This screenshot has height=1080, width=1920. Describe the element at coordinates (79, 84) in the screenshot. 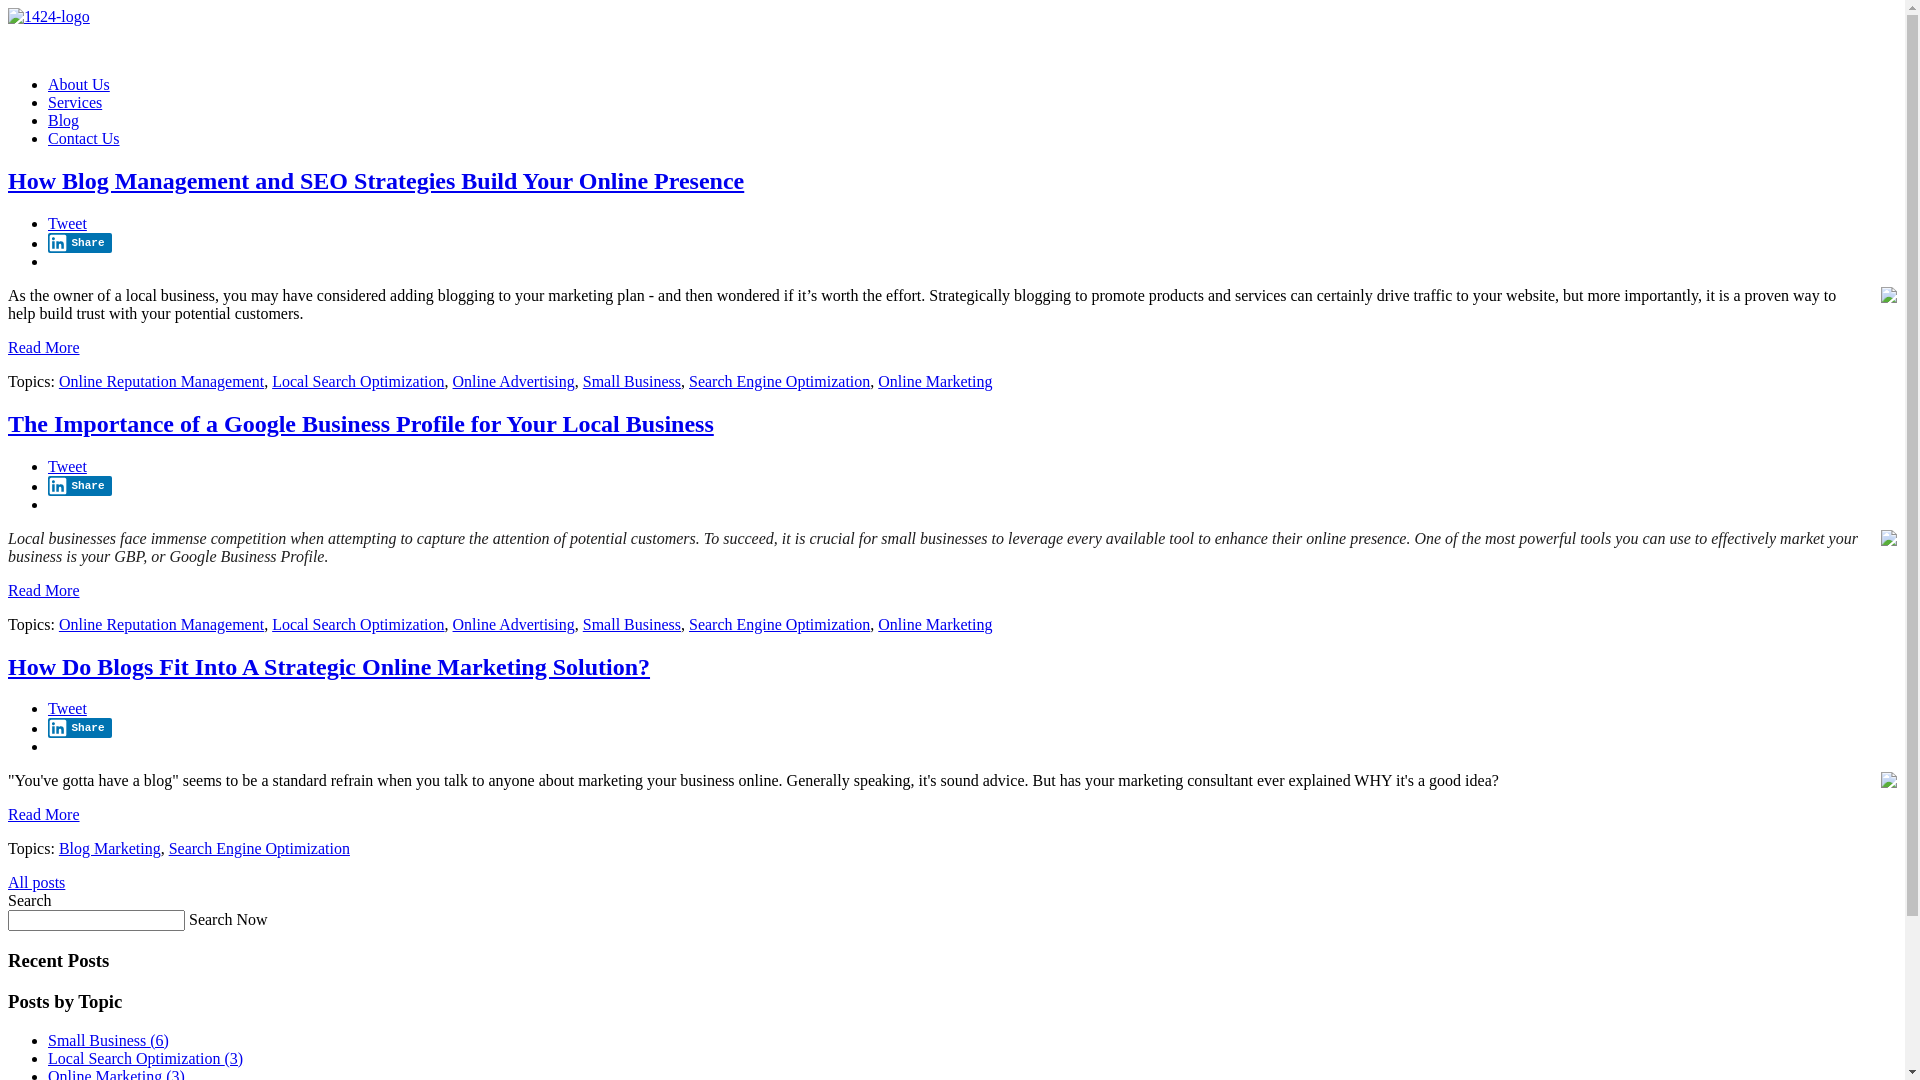

I see `About Us` at that location.